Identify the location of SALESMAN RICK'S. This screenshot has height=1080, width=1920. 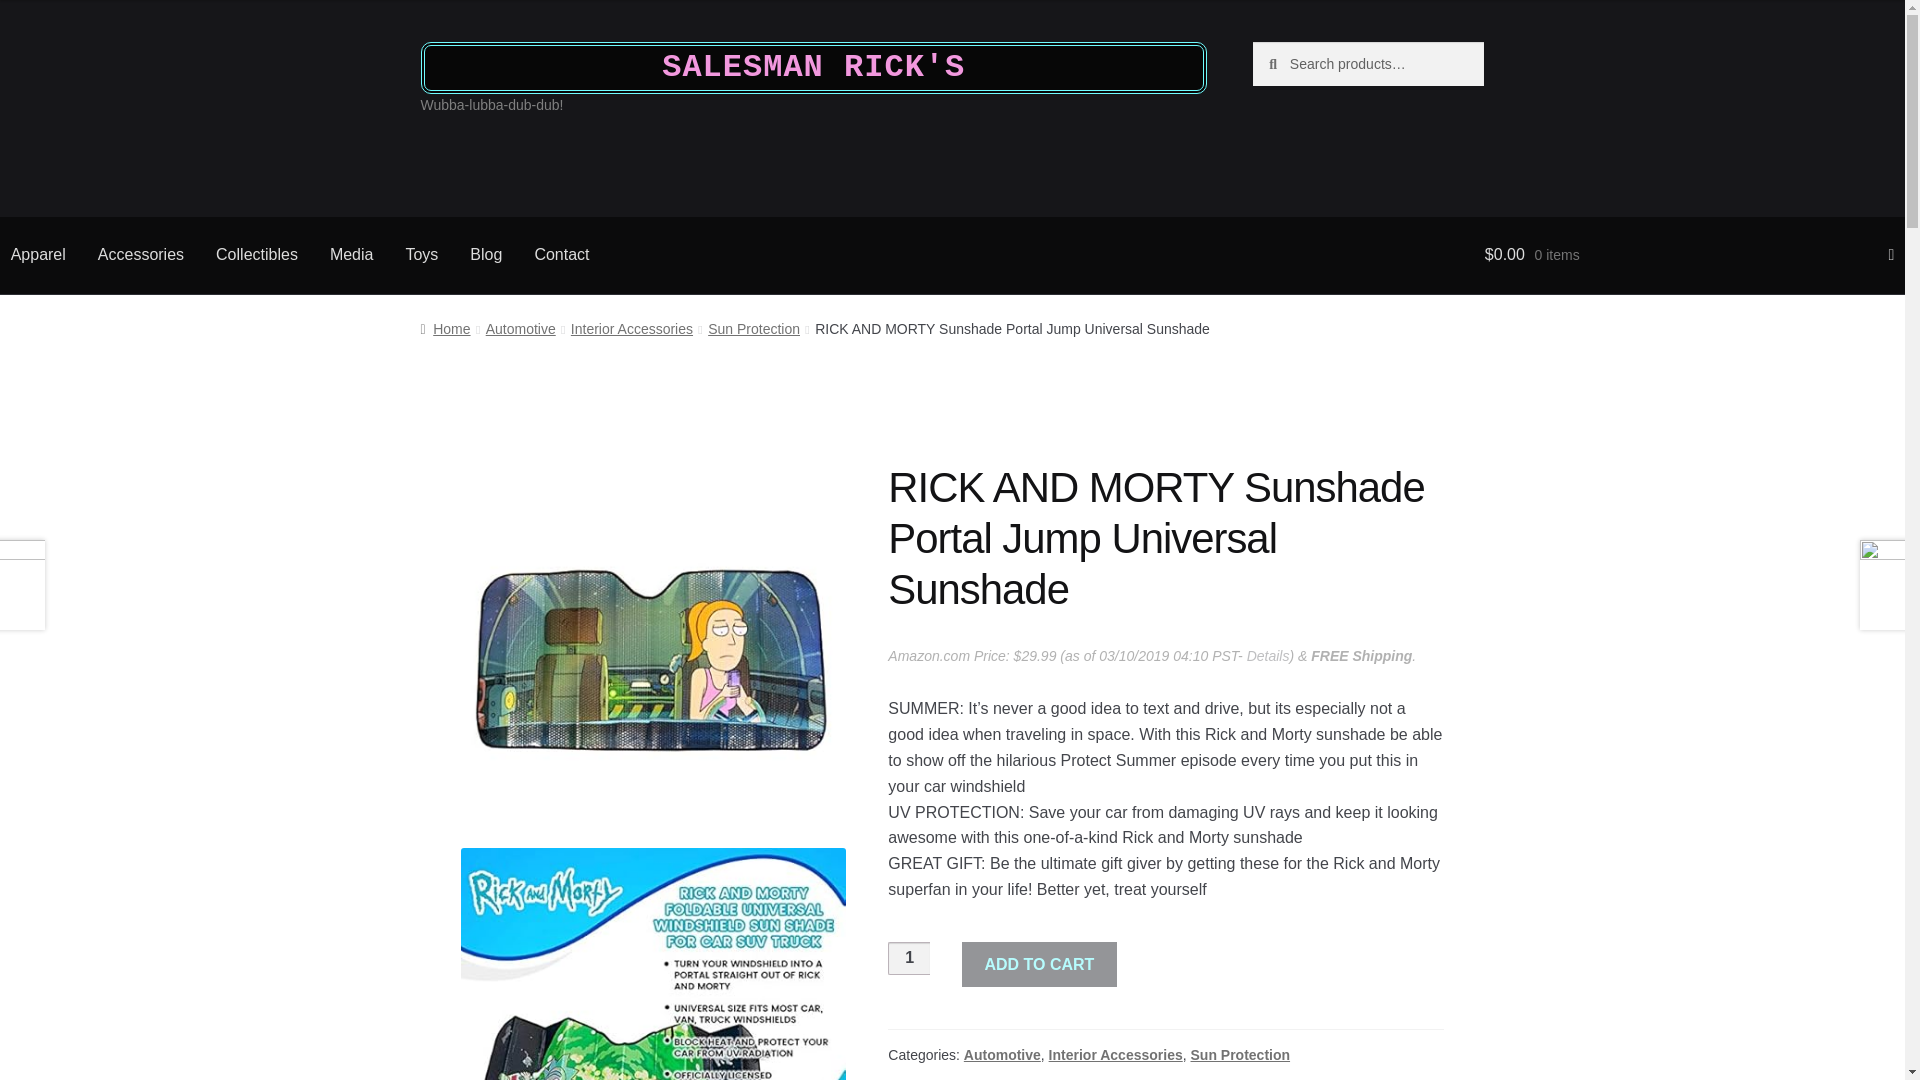
(814, 68).